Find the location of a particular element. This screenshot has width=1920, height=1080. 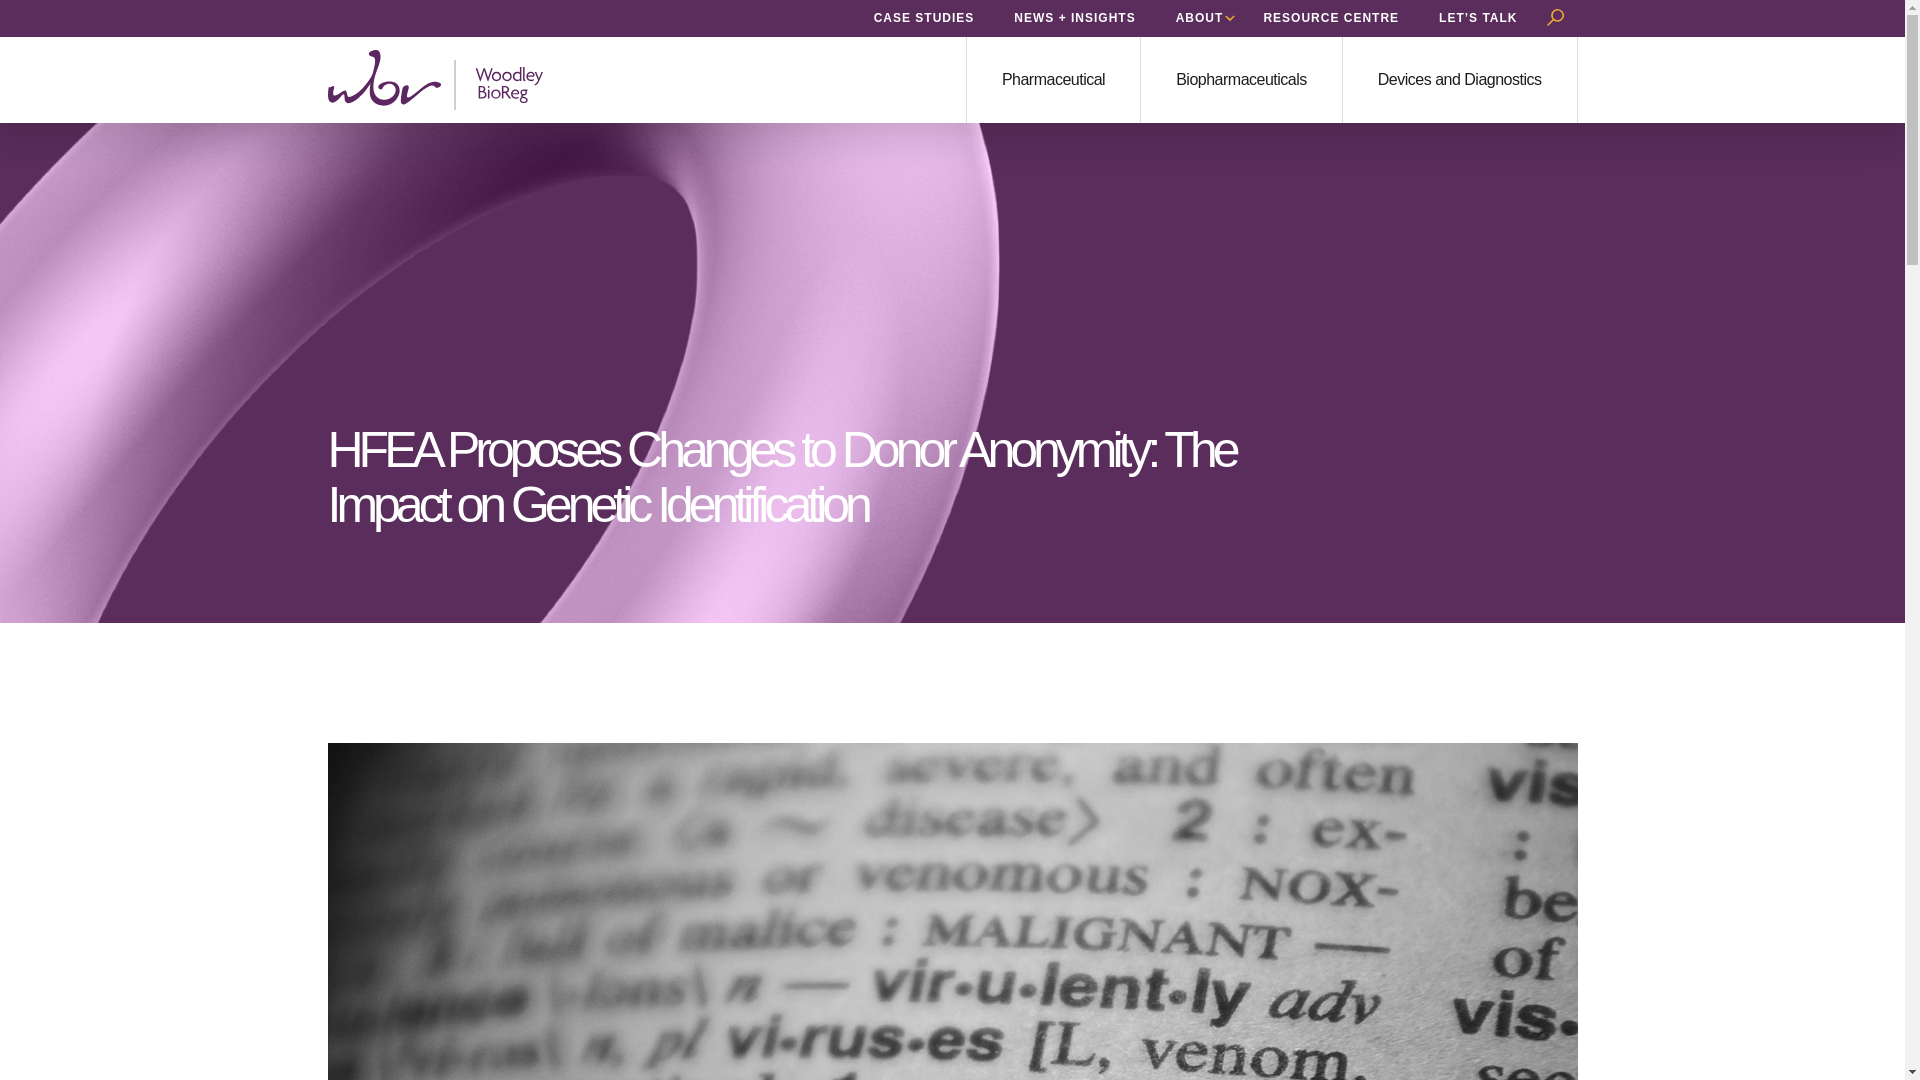

Pharmaceutical is located at coordinates (1054, 80).